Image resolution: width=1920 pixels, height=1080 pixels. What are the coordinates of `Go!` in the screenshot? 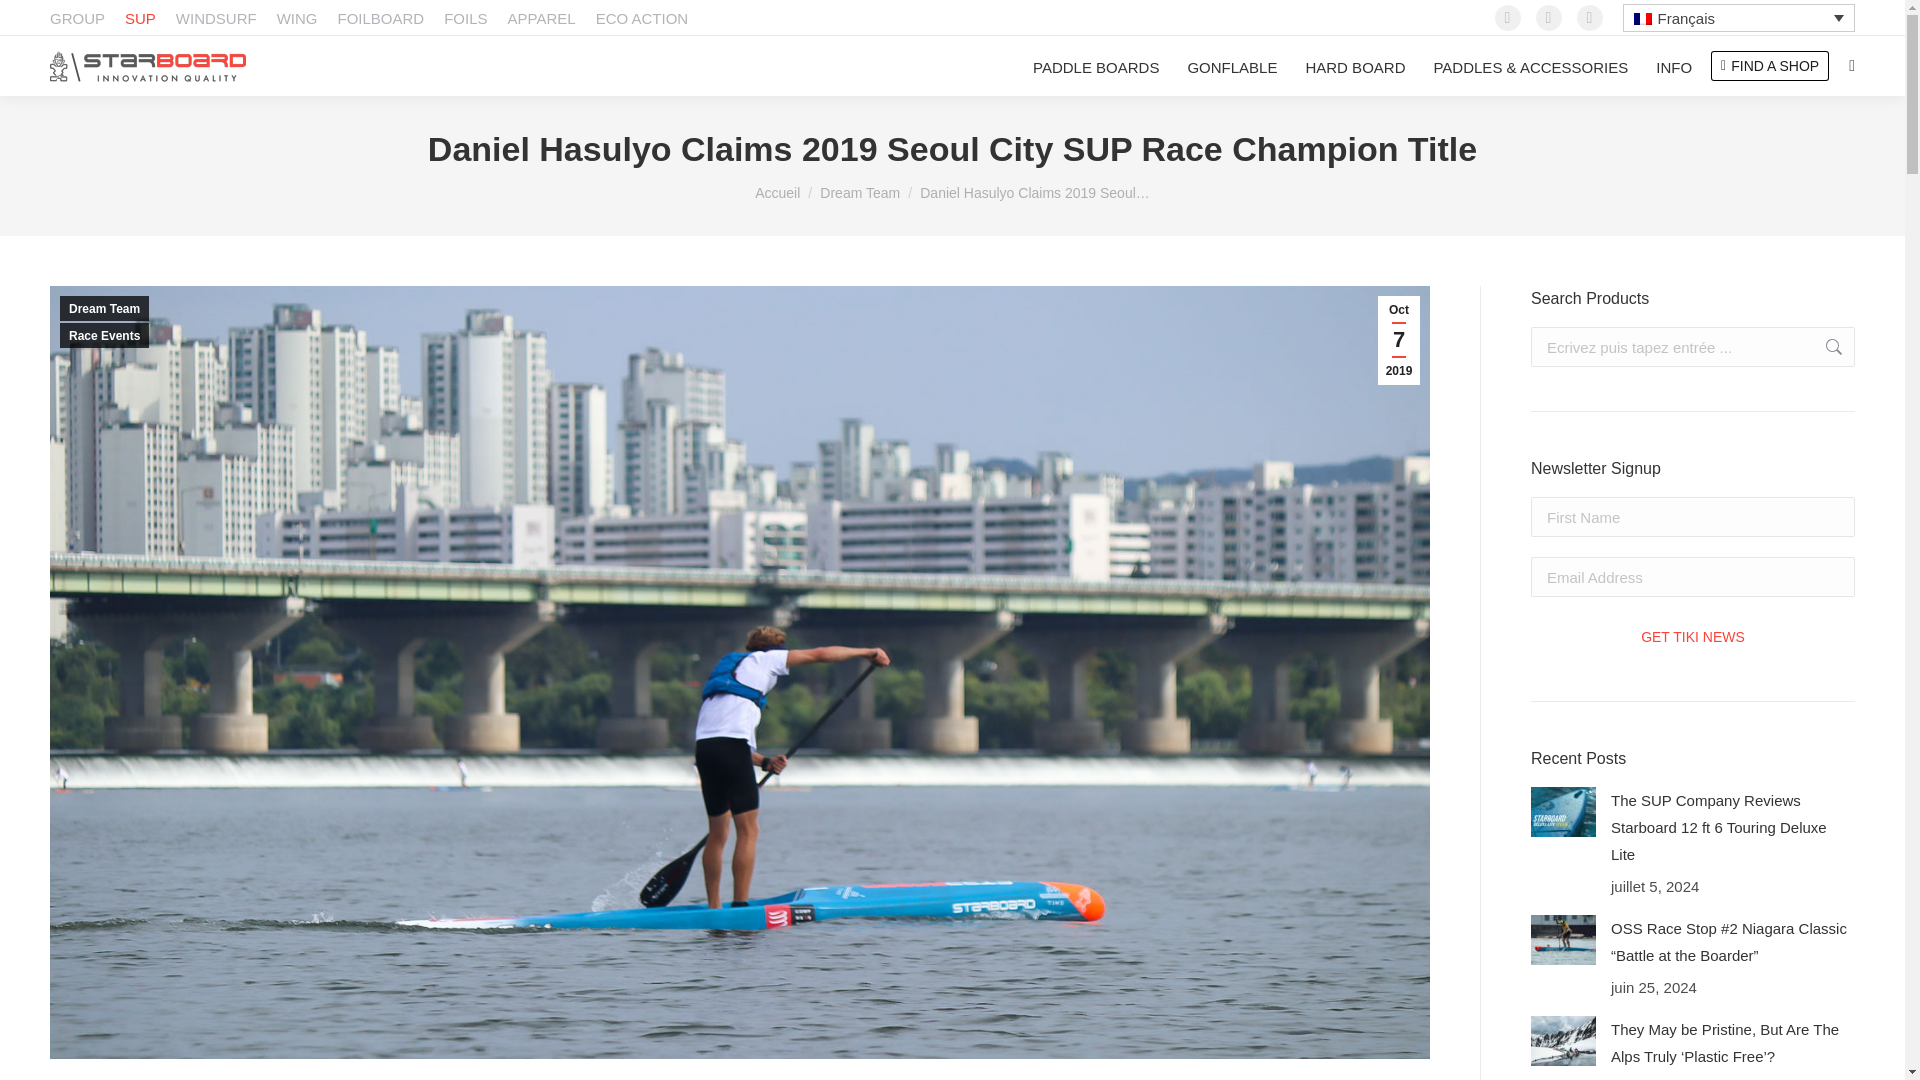 It's located at (1824, 347).